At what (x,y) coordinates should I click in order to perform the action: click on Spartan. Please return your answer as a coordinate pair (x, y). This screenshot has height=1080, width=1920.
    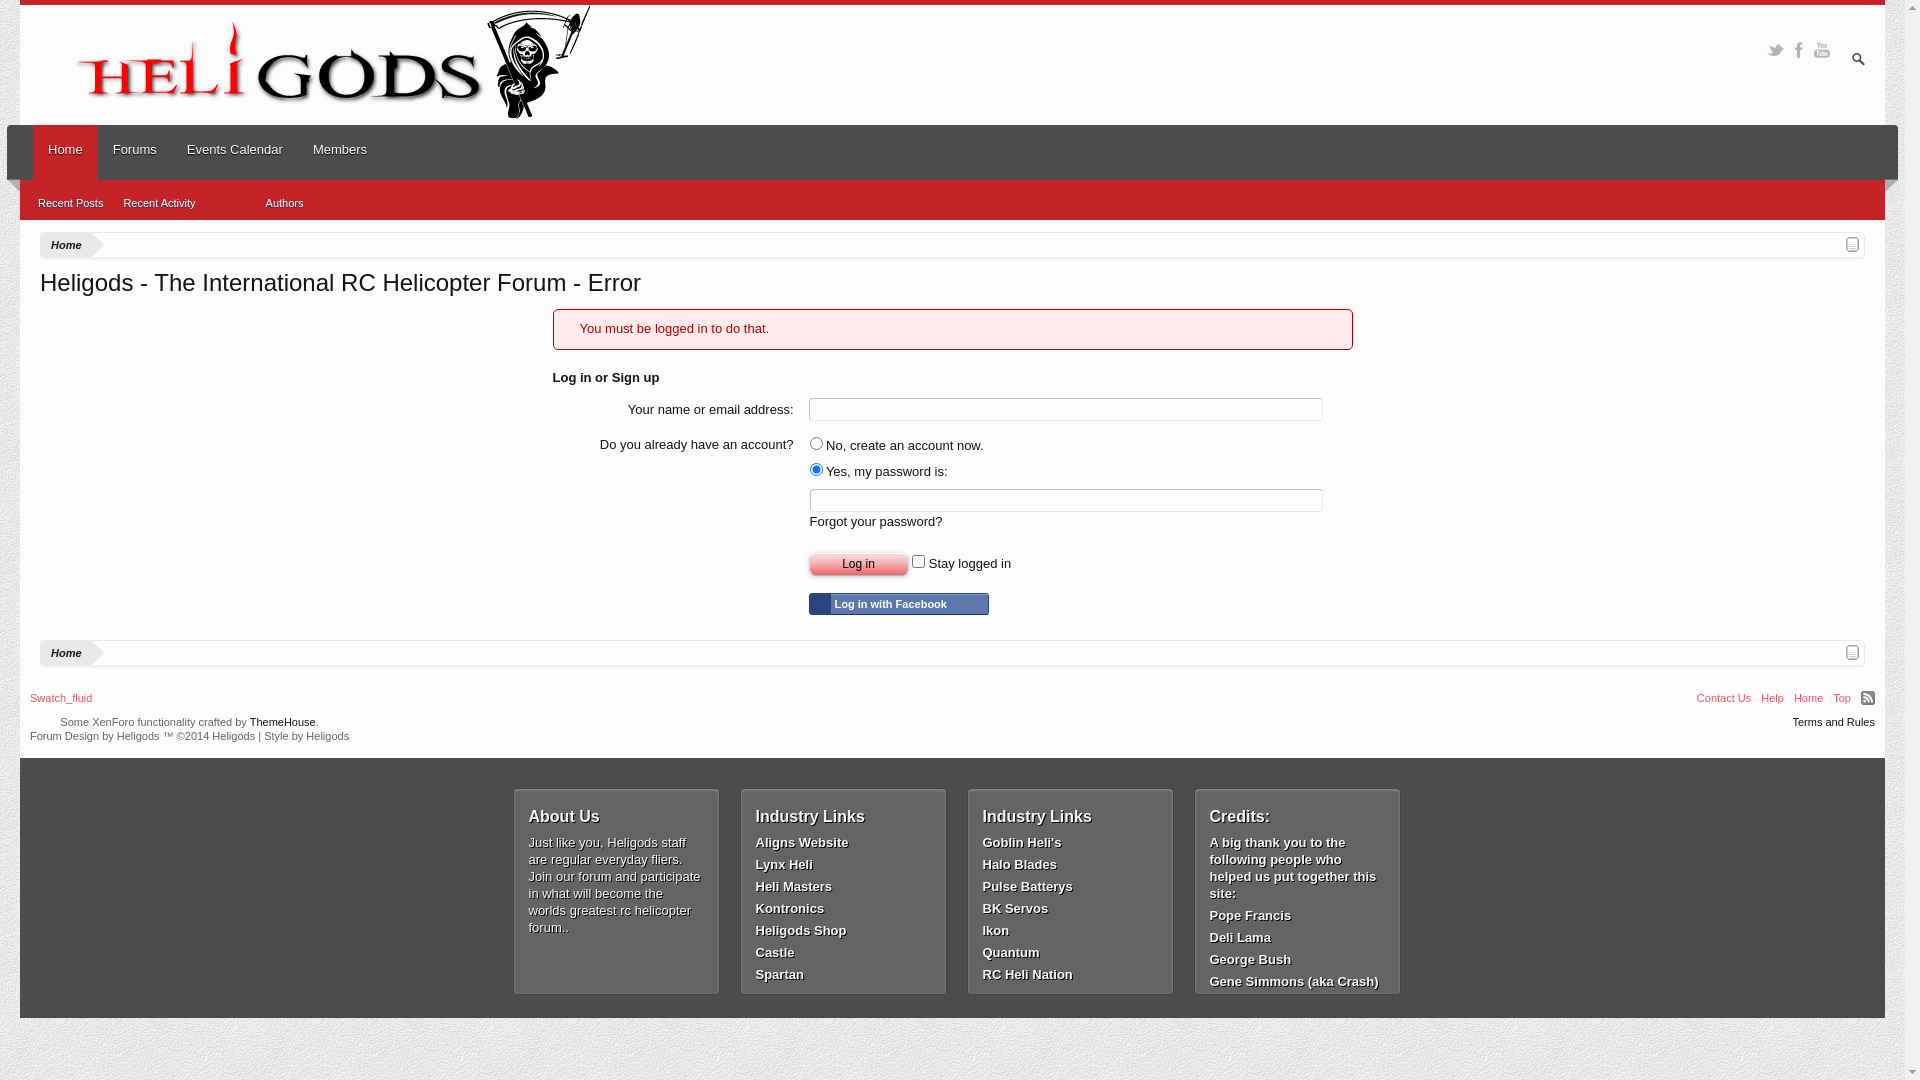
    Looking at the image, I should click on (844, 974).